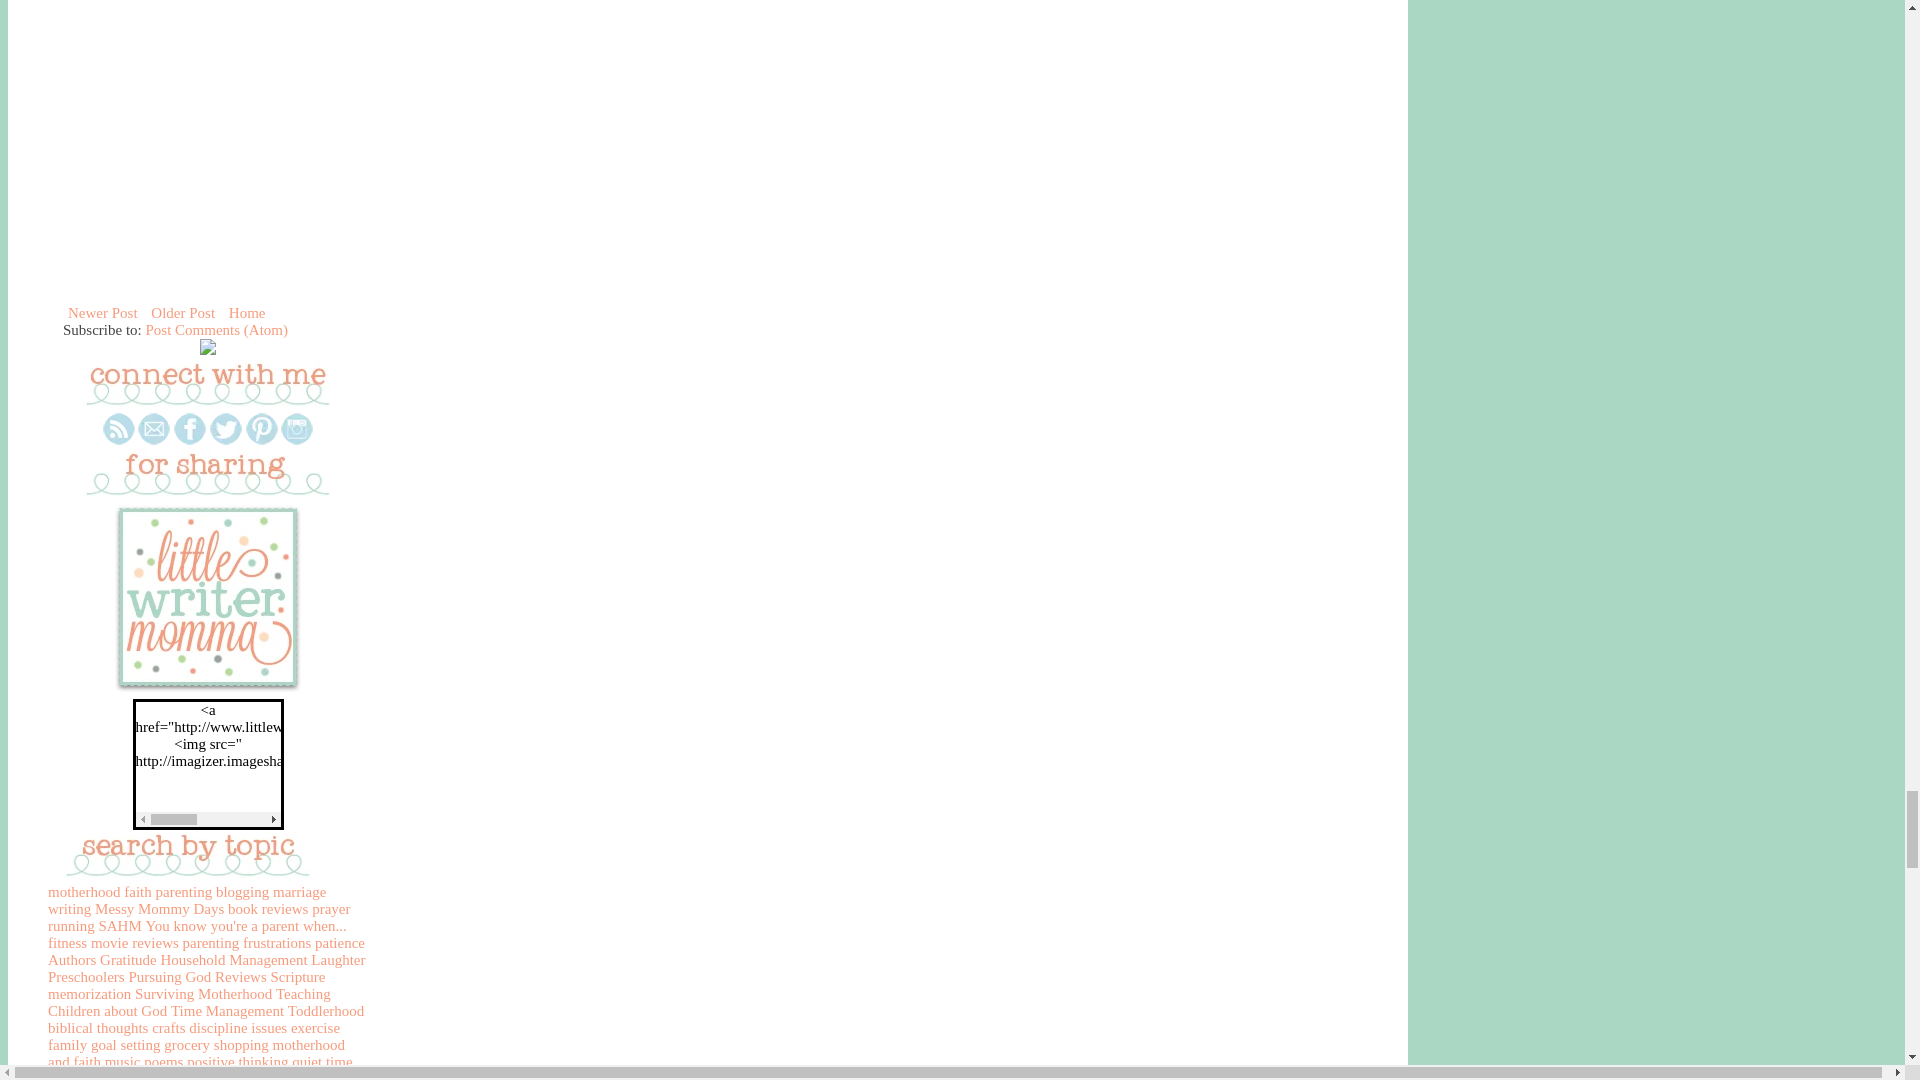 This screenshot has width=1920, height=1080. Describe the element at coordinates (182, 313) in the screenshot. I see `Older Post` at that location.